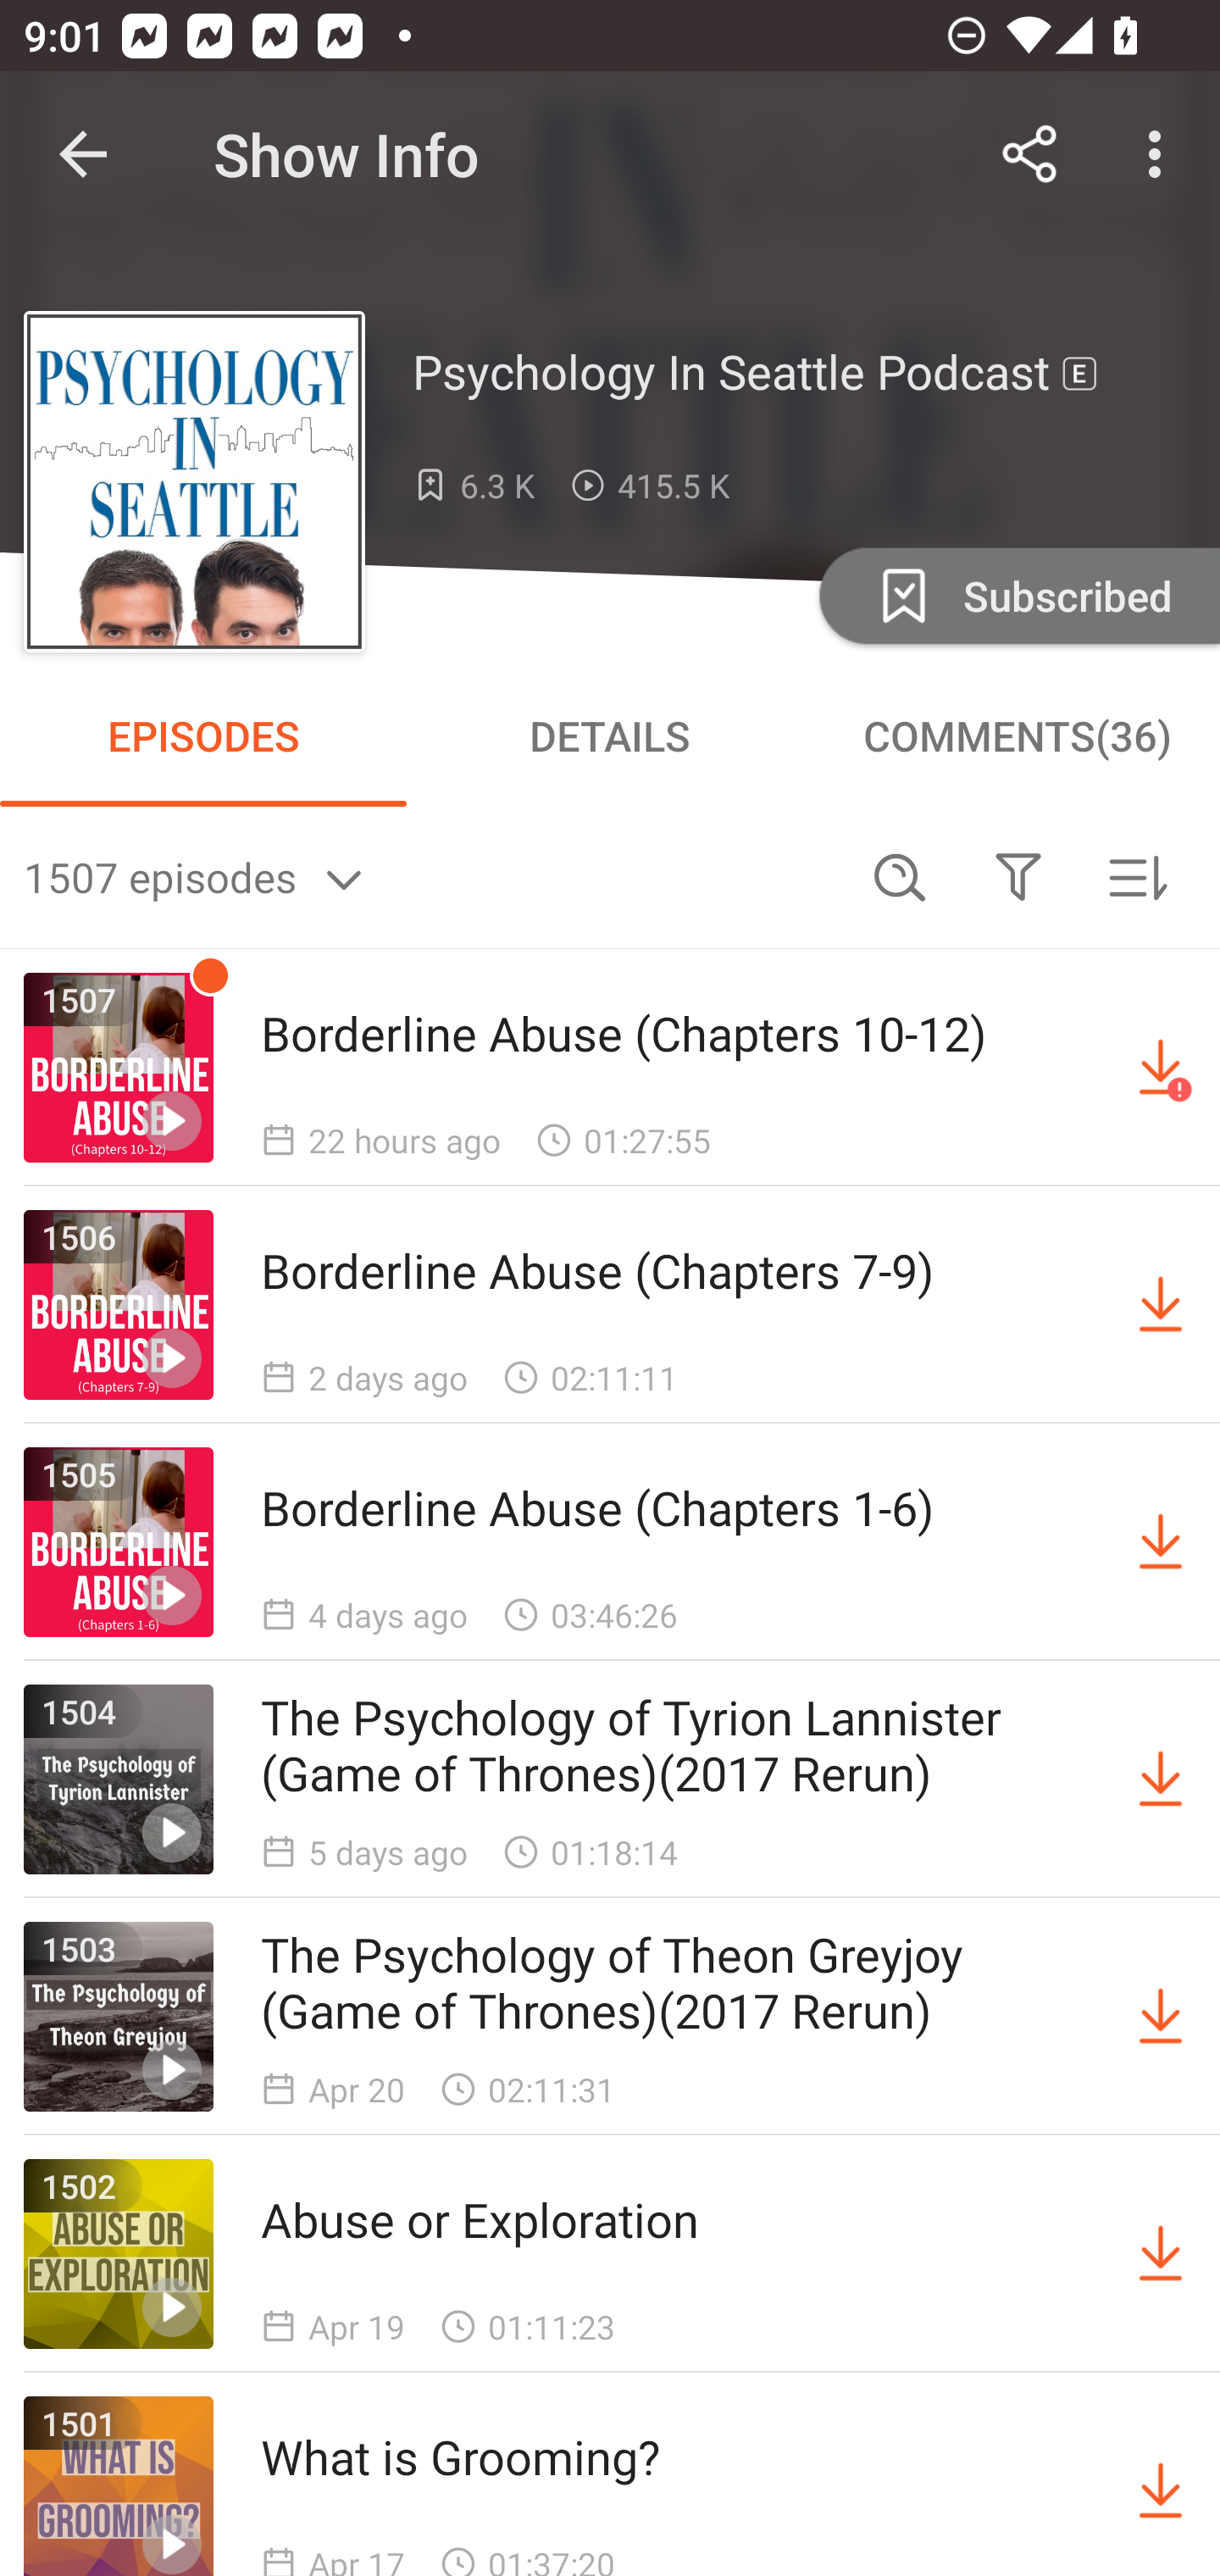  Describe the element at coordinates (83, 154) in the screenshot. I see `Navigate up` at that location.